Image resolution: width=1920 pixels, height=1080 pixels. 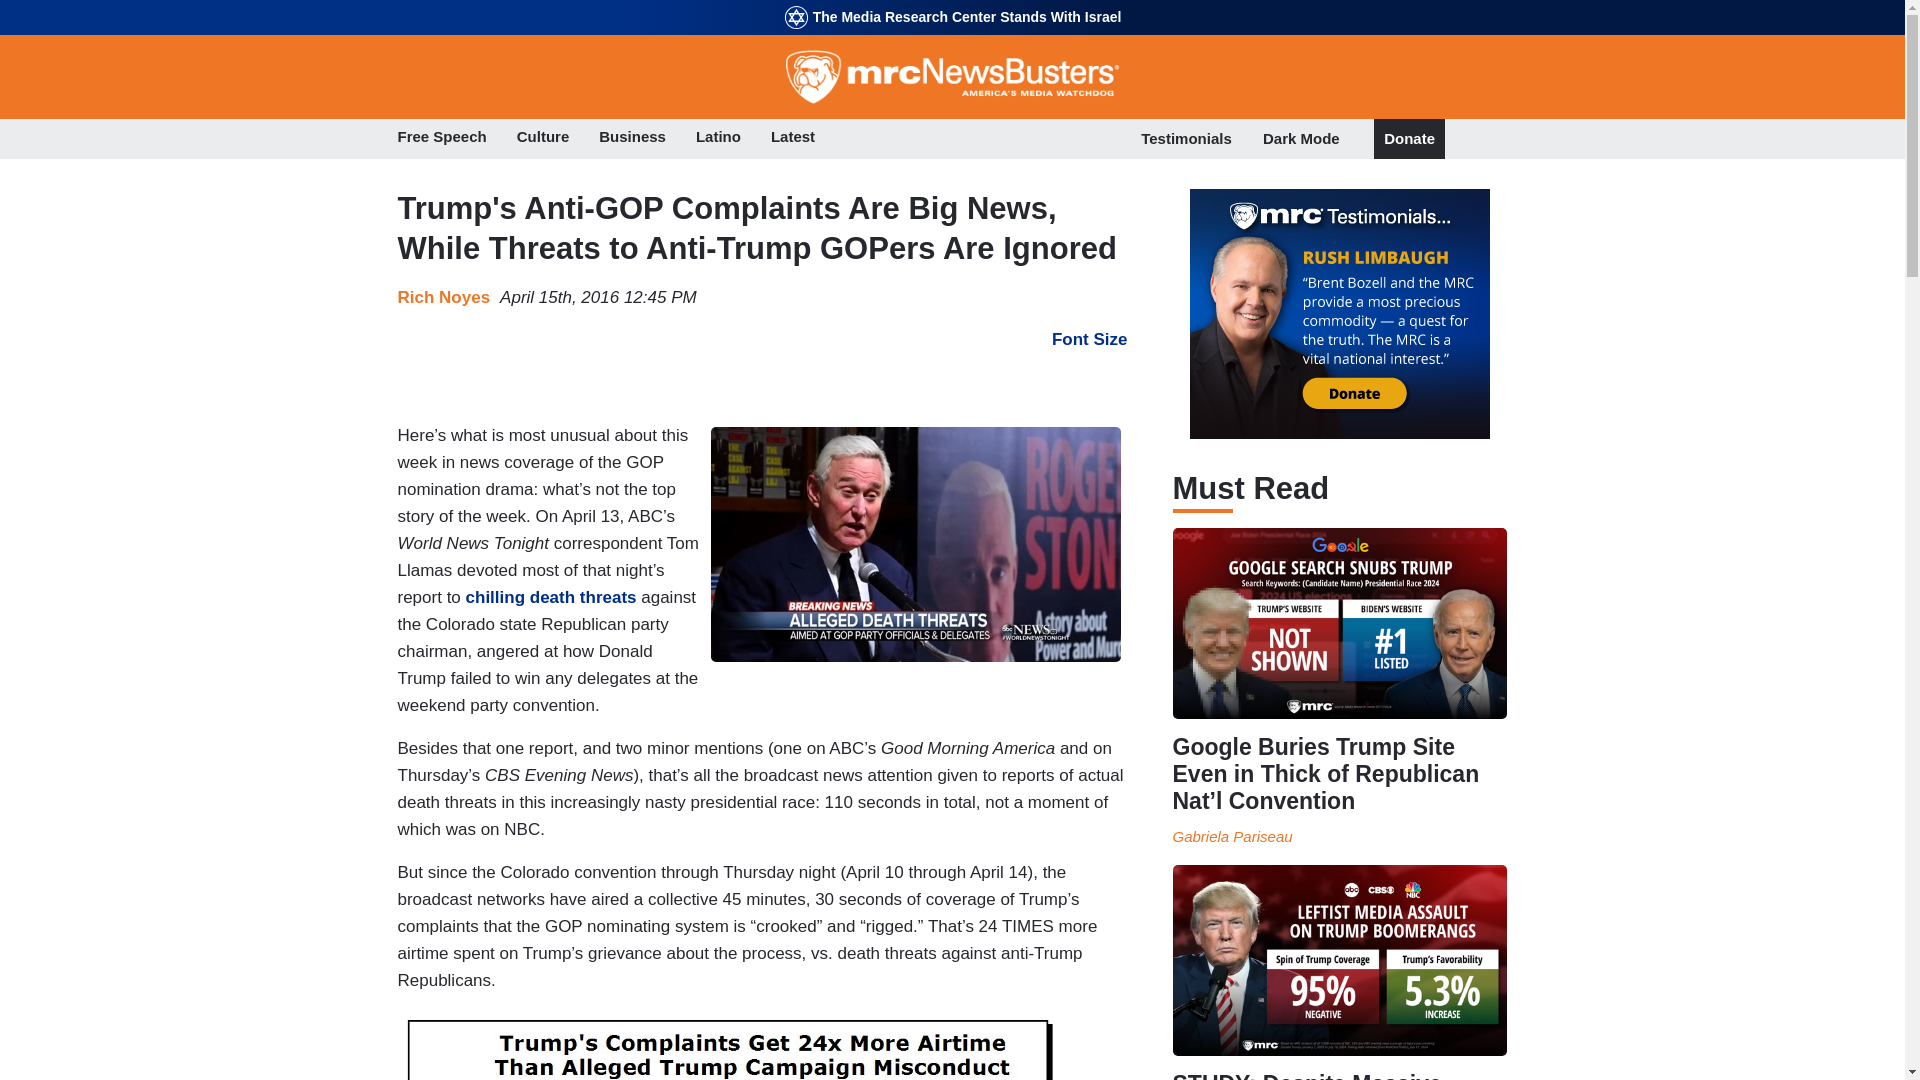 I want to click on Latino, so click(x=718, y=138).